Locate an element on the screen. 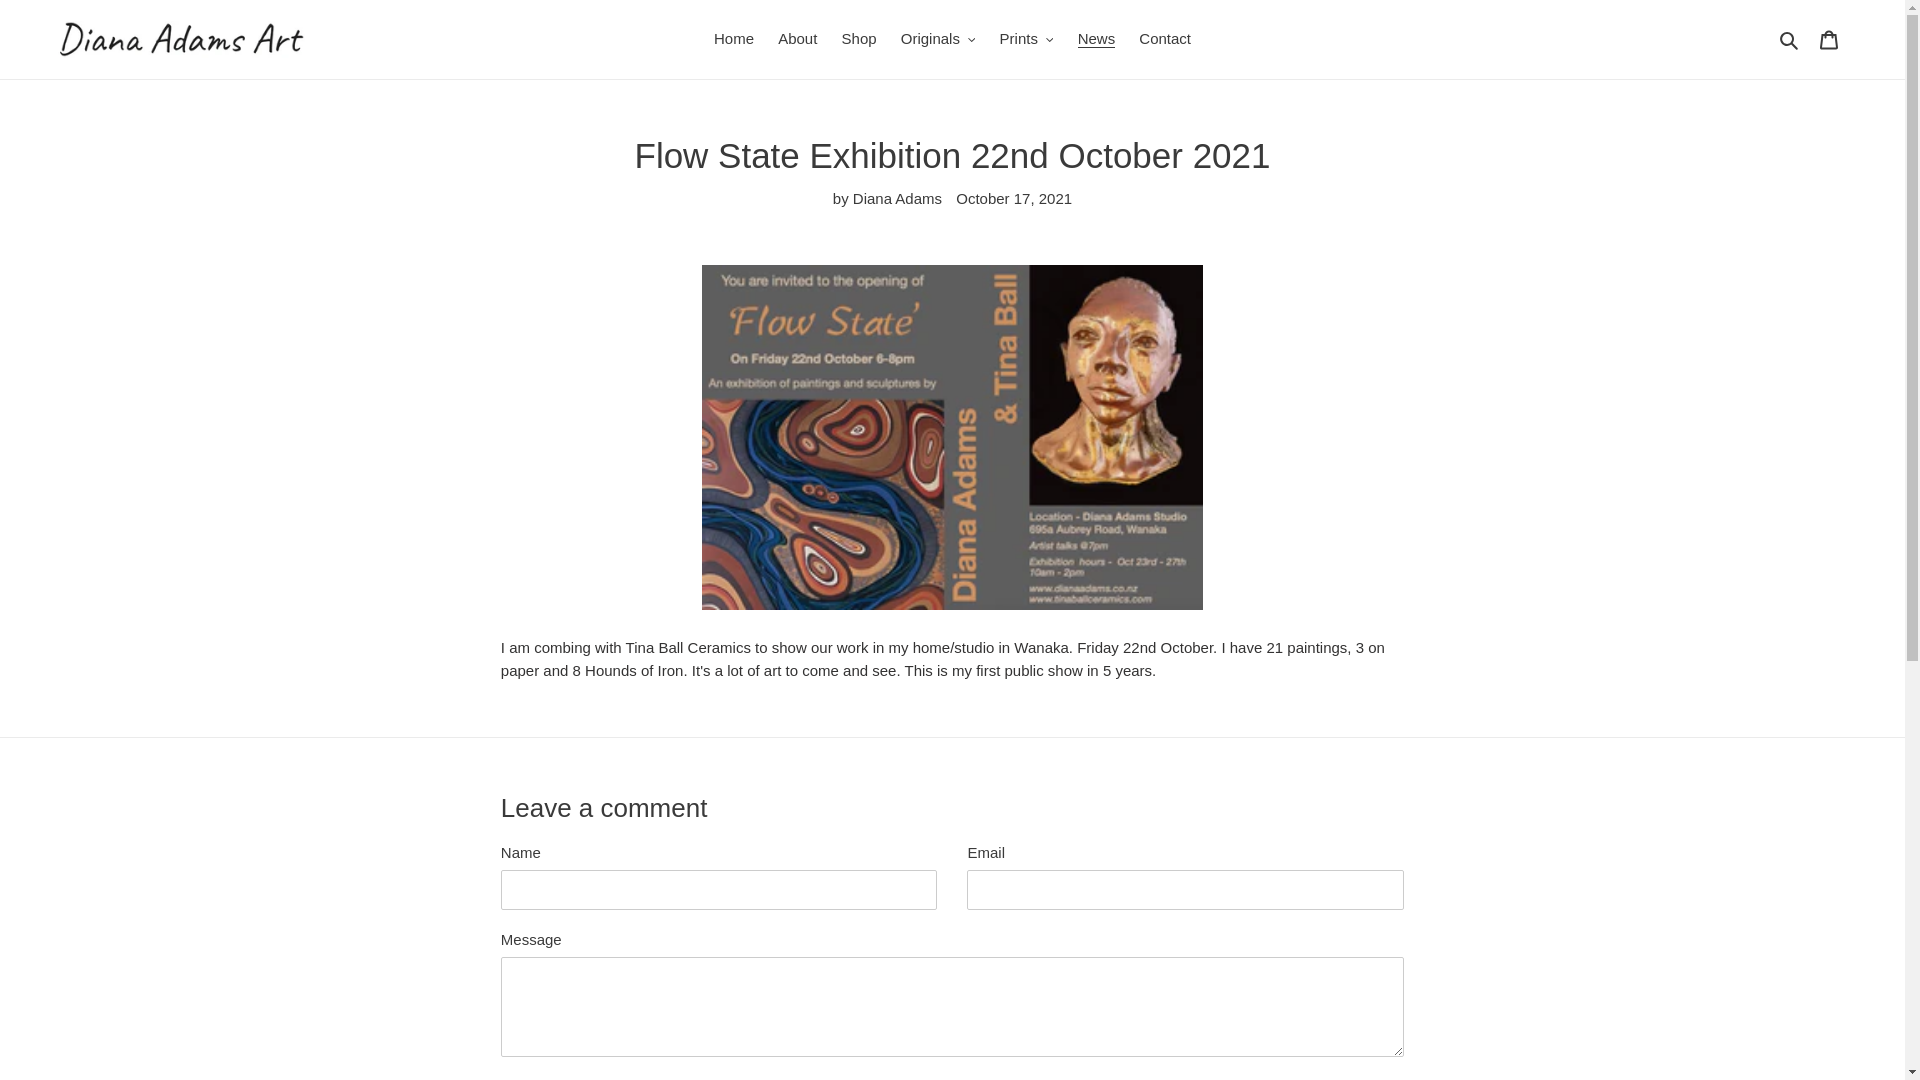 Image resolution: width=1920 pixels, height=1080 pixels. Cart is located at coordinates (1829, 39).